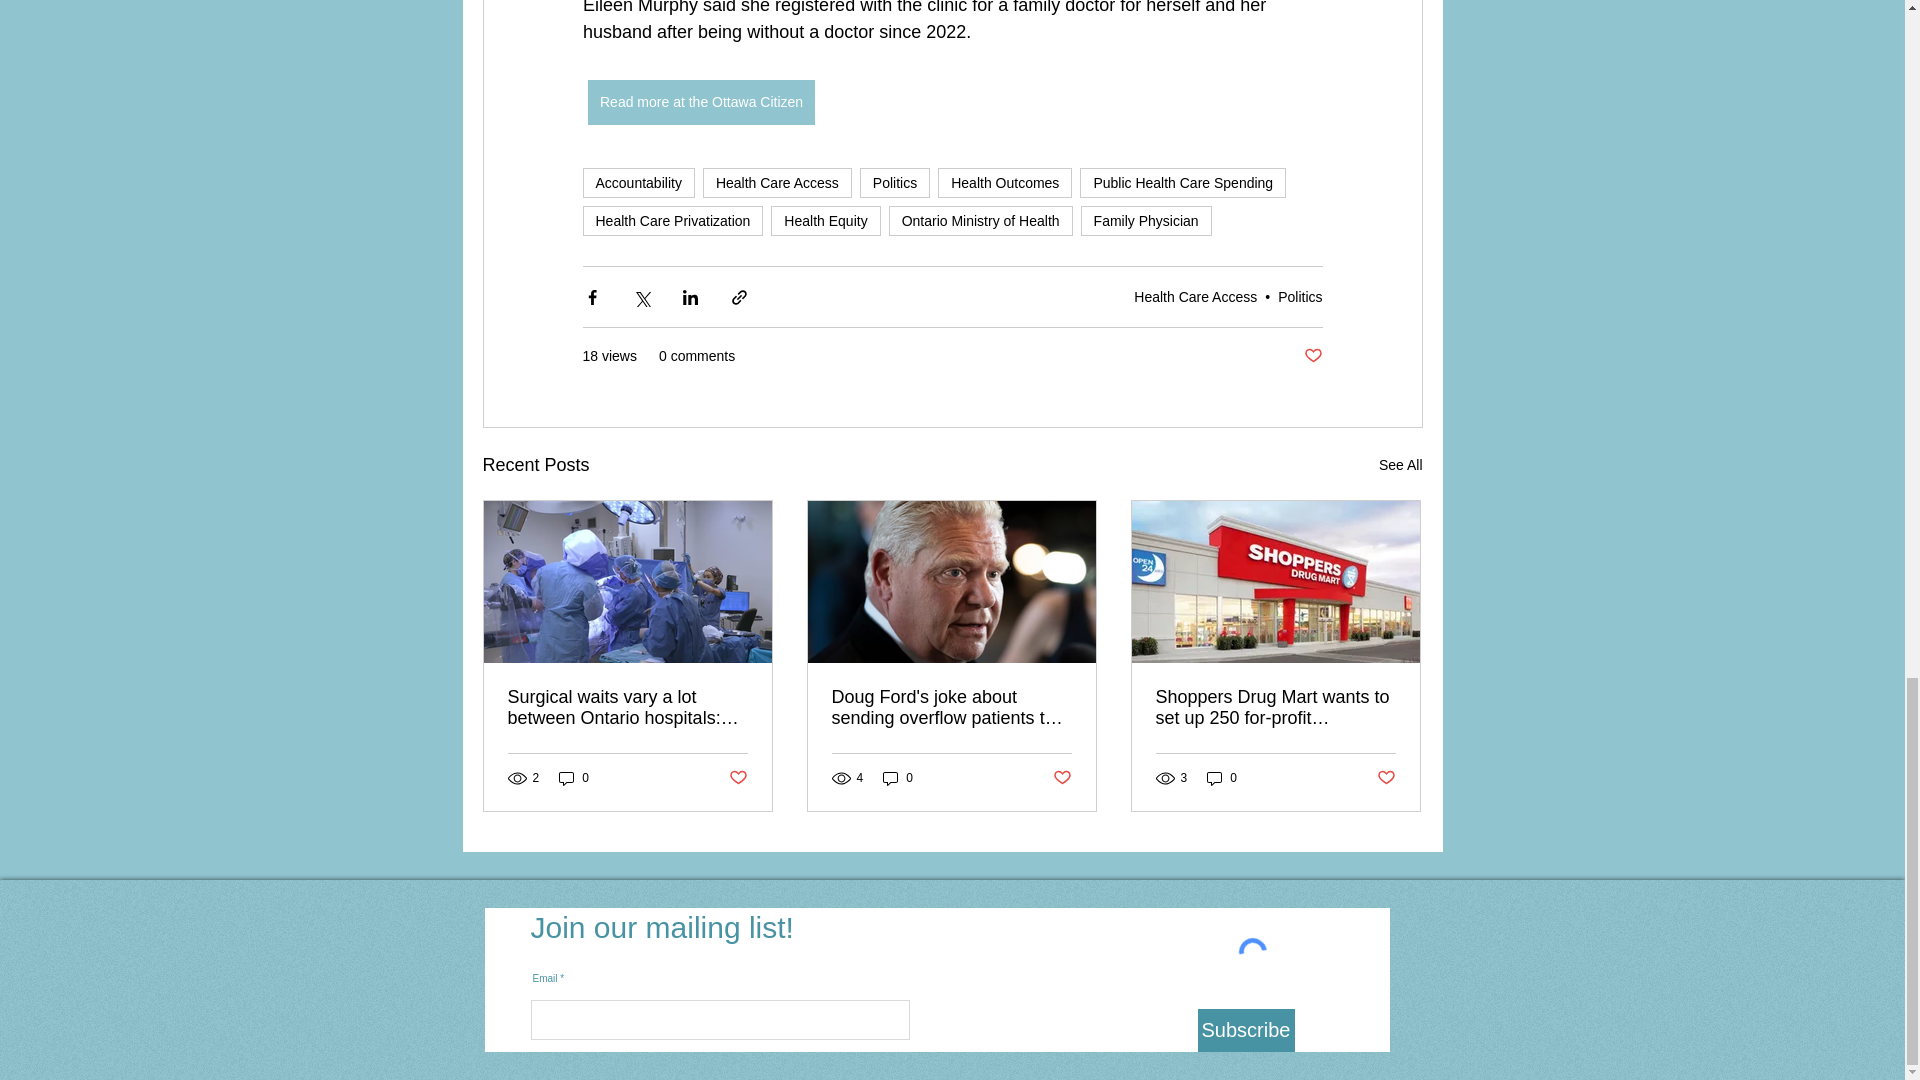 The image size is (1920, 1080). I want to click on Family Physician, so click(1146, 221).